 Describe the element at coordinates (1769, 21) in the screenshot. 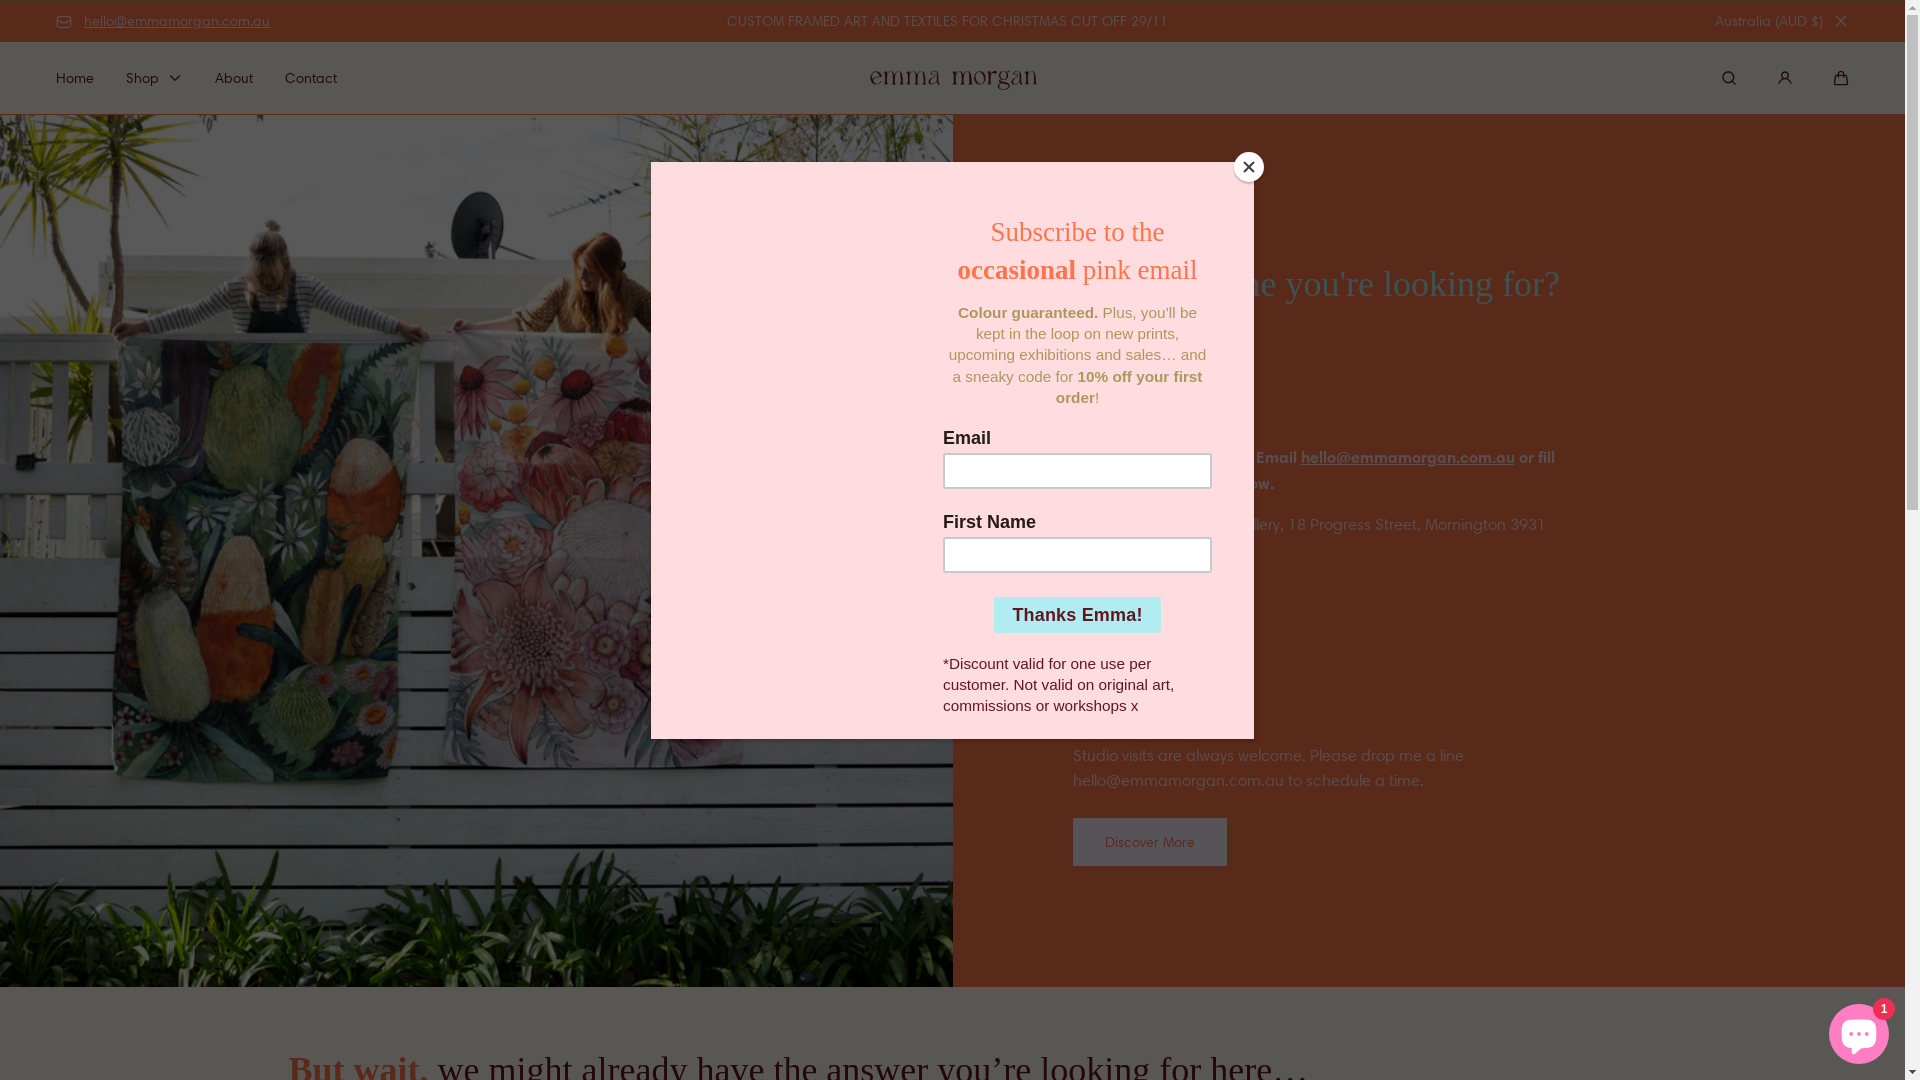

I see `Australia (AUD $)` at that location.